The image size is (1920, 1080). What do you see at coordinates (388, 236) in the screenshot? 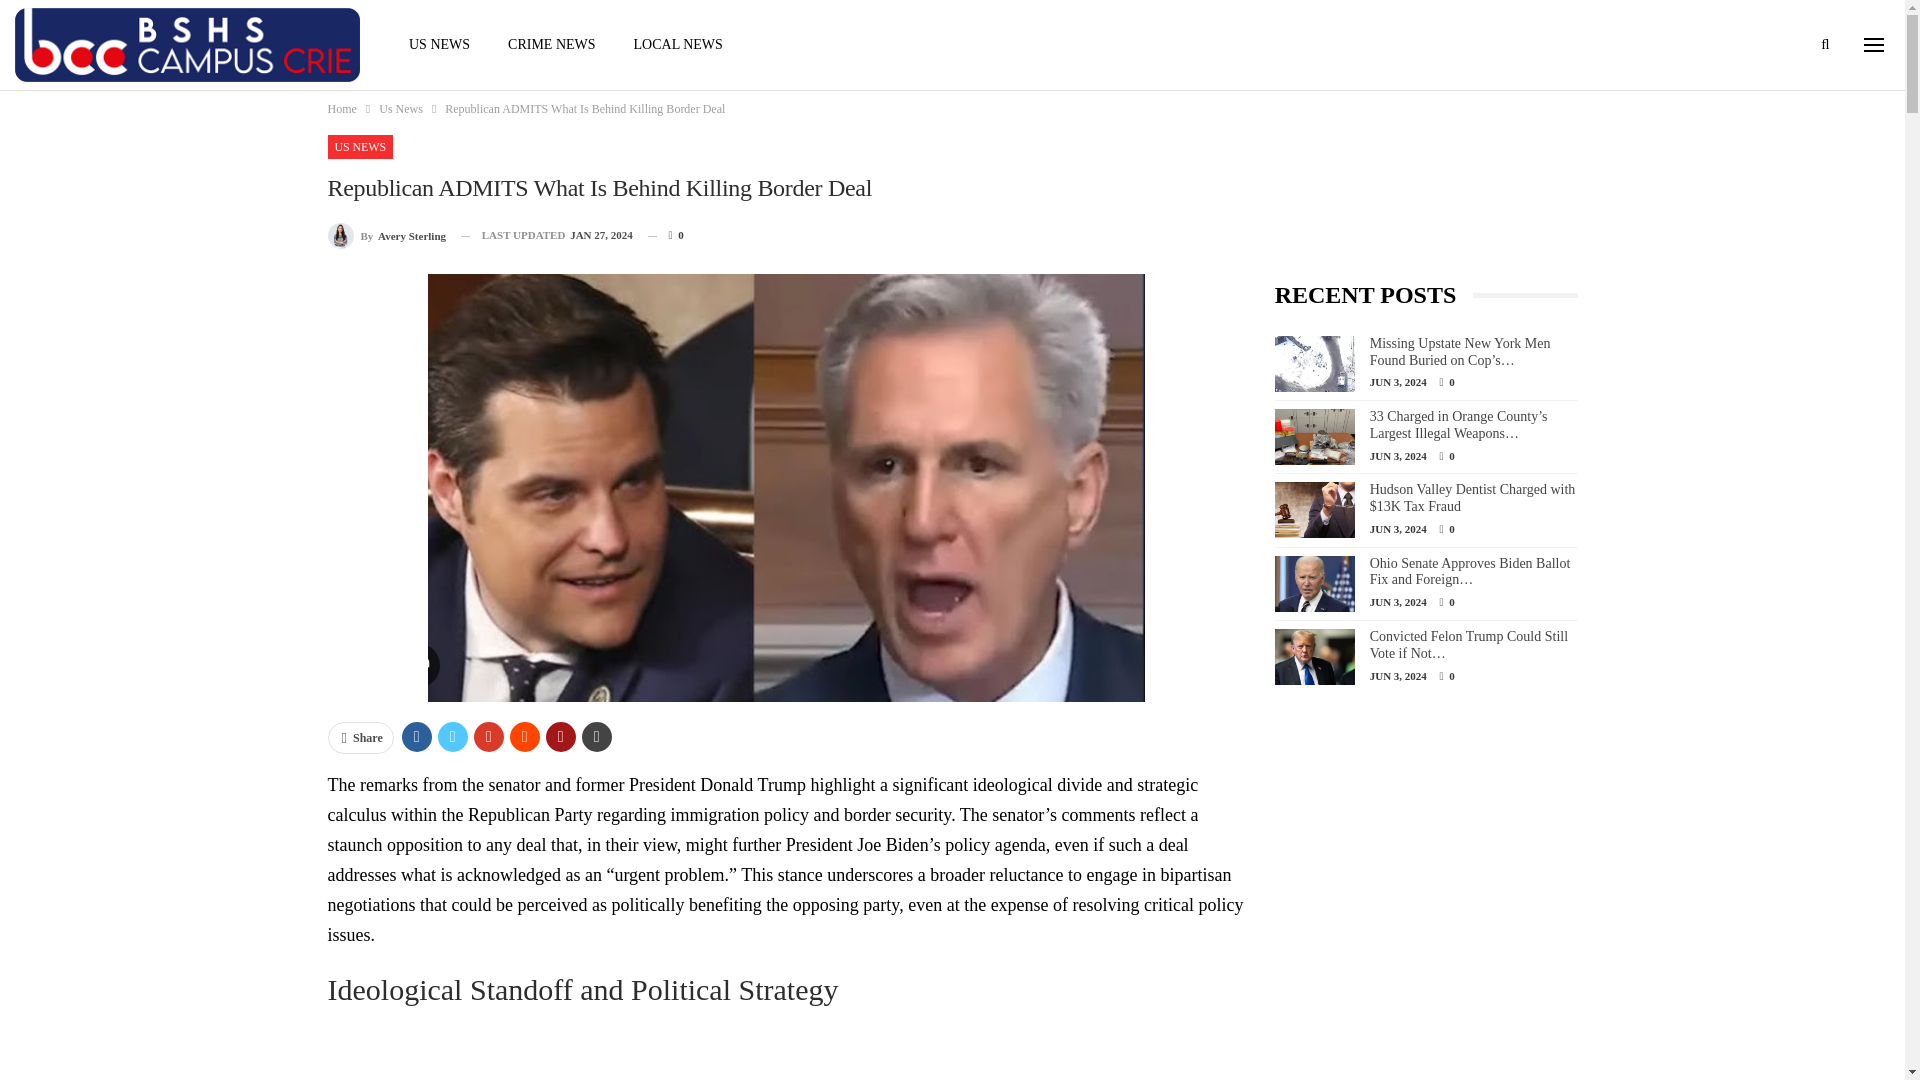
I see `Browse Author Articles` at bounding box center [388, 236].